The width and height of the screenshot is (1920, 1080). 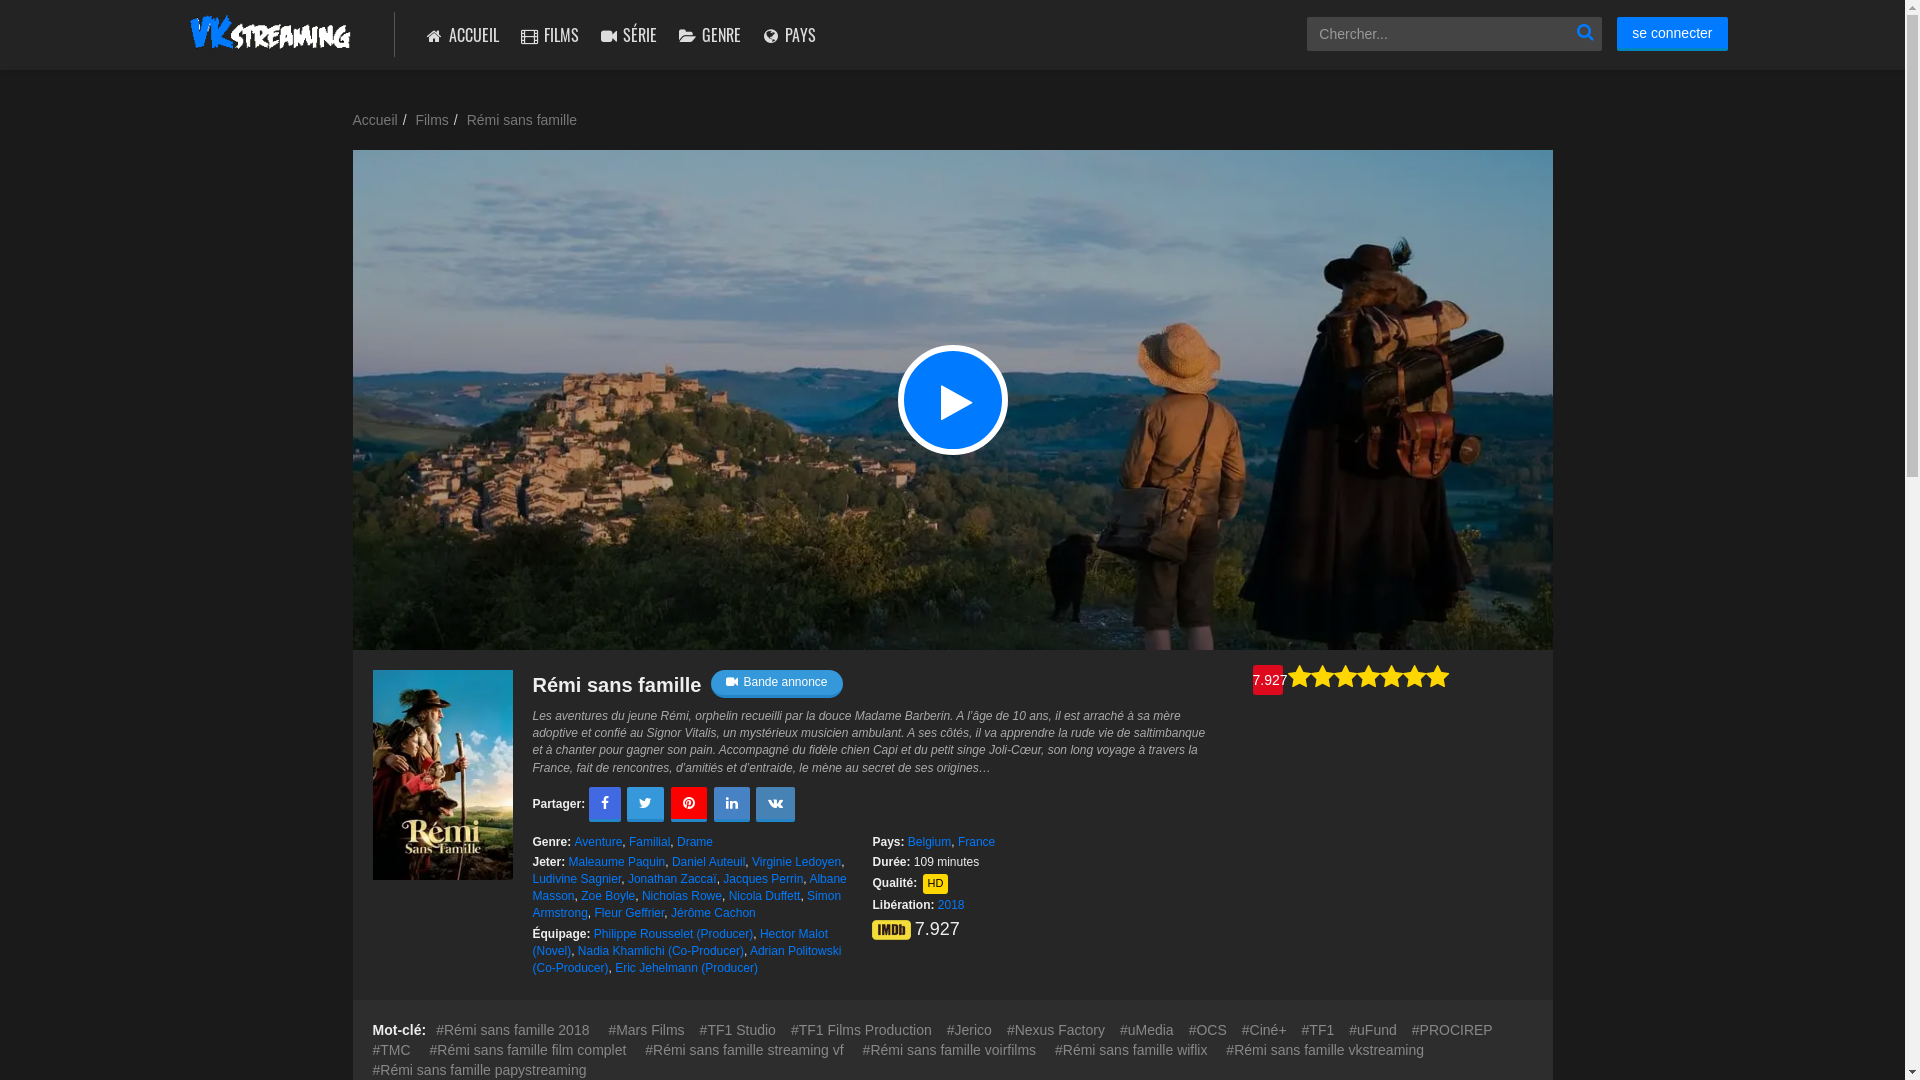 What do you see at coordinates (674, 934) in the screenshot?
I see `Philippe Rousselet (Producer)` at bounding box center [674, 934].